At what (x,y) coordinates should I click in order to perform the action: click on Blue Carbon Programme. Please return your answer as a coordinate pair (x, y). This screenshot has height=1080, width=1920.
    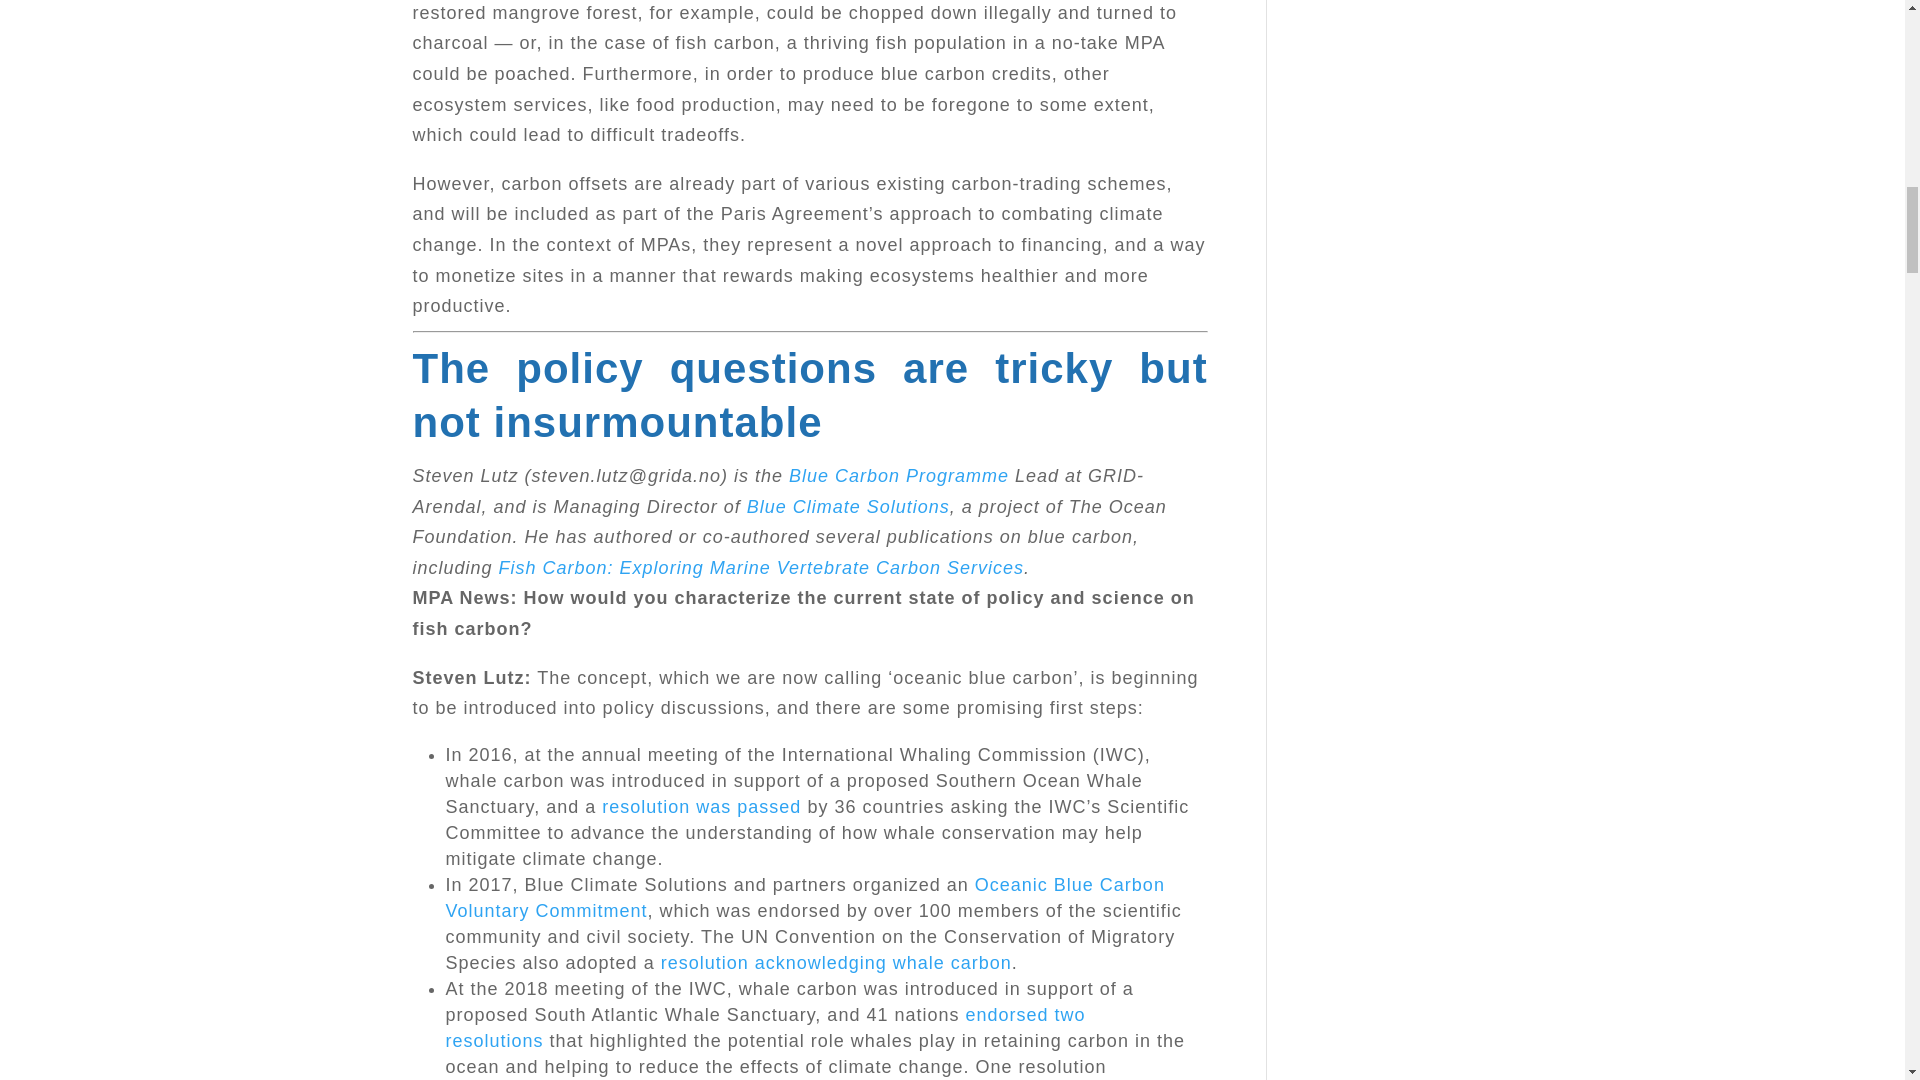
    Looking at the image, I should click on (899, 476).